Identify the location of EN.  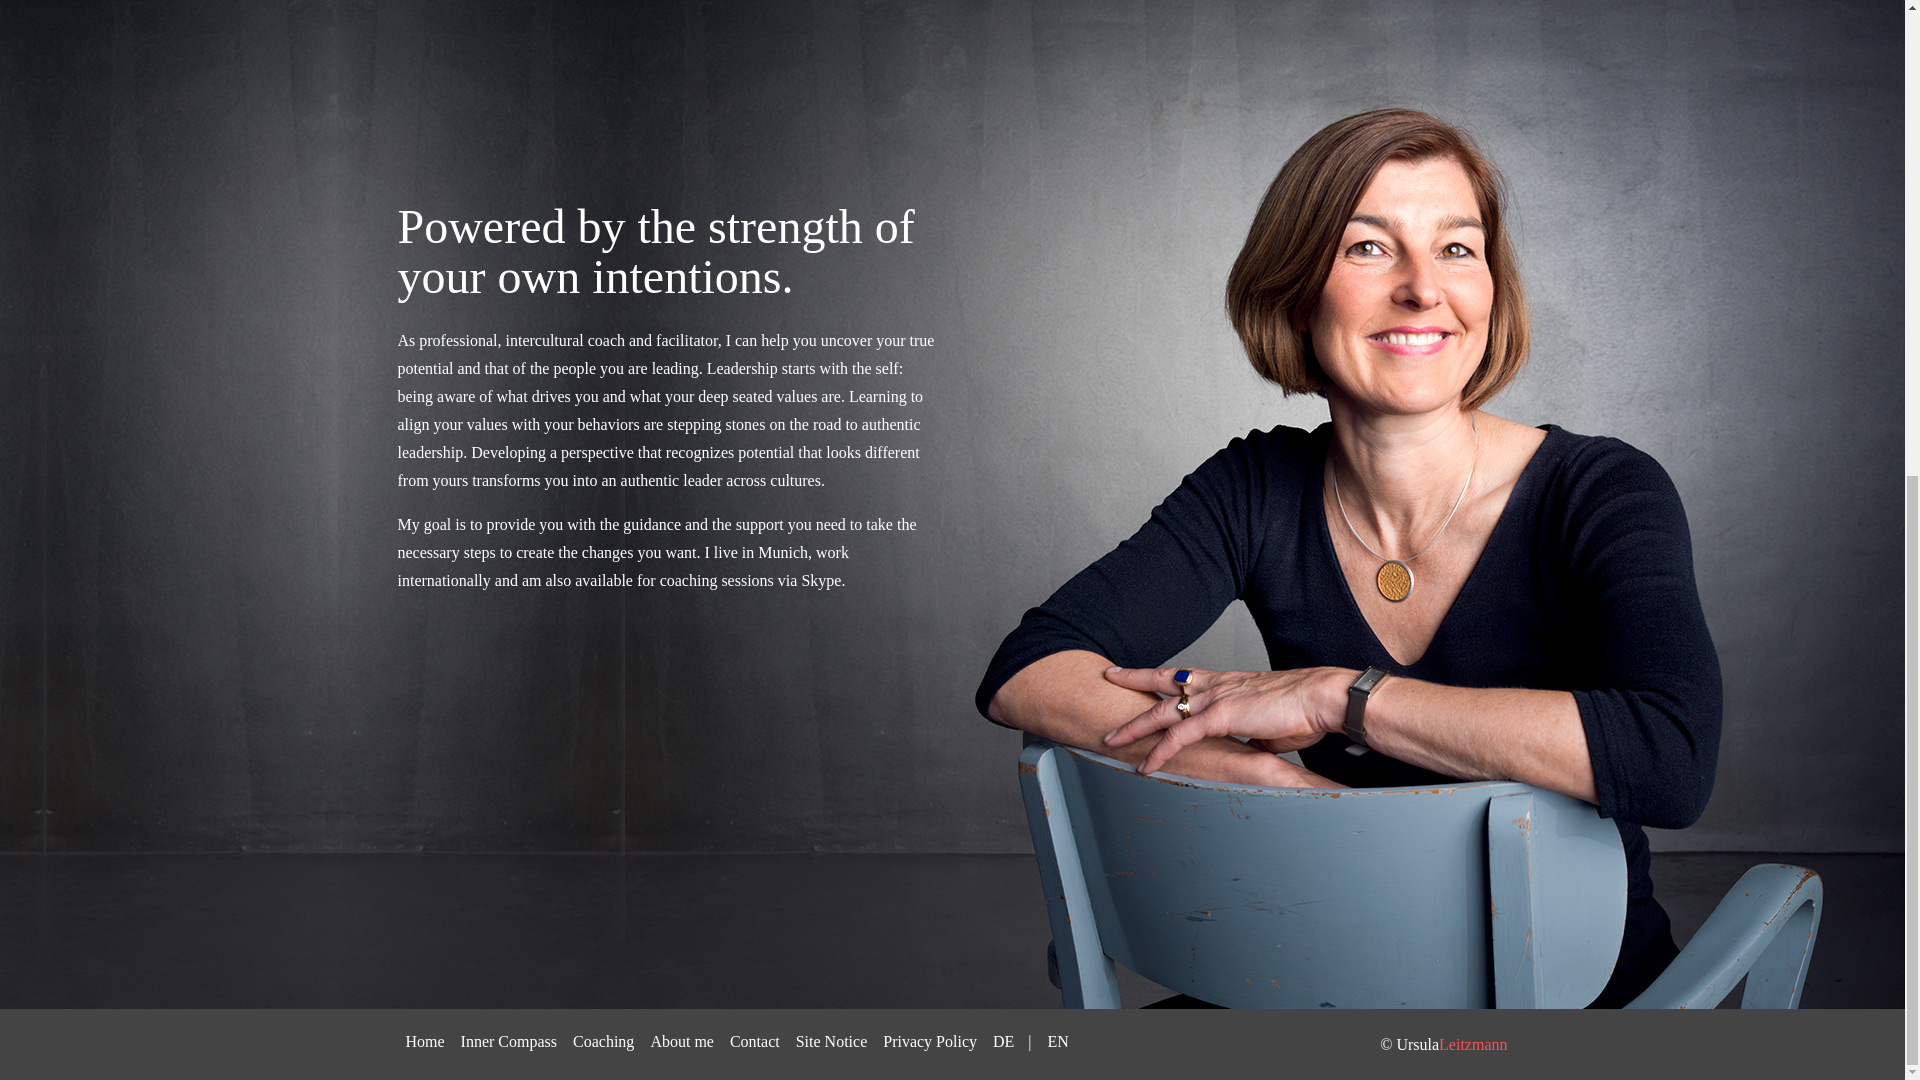
(1058, 197).